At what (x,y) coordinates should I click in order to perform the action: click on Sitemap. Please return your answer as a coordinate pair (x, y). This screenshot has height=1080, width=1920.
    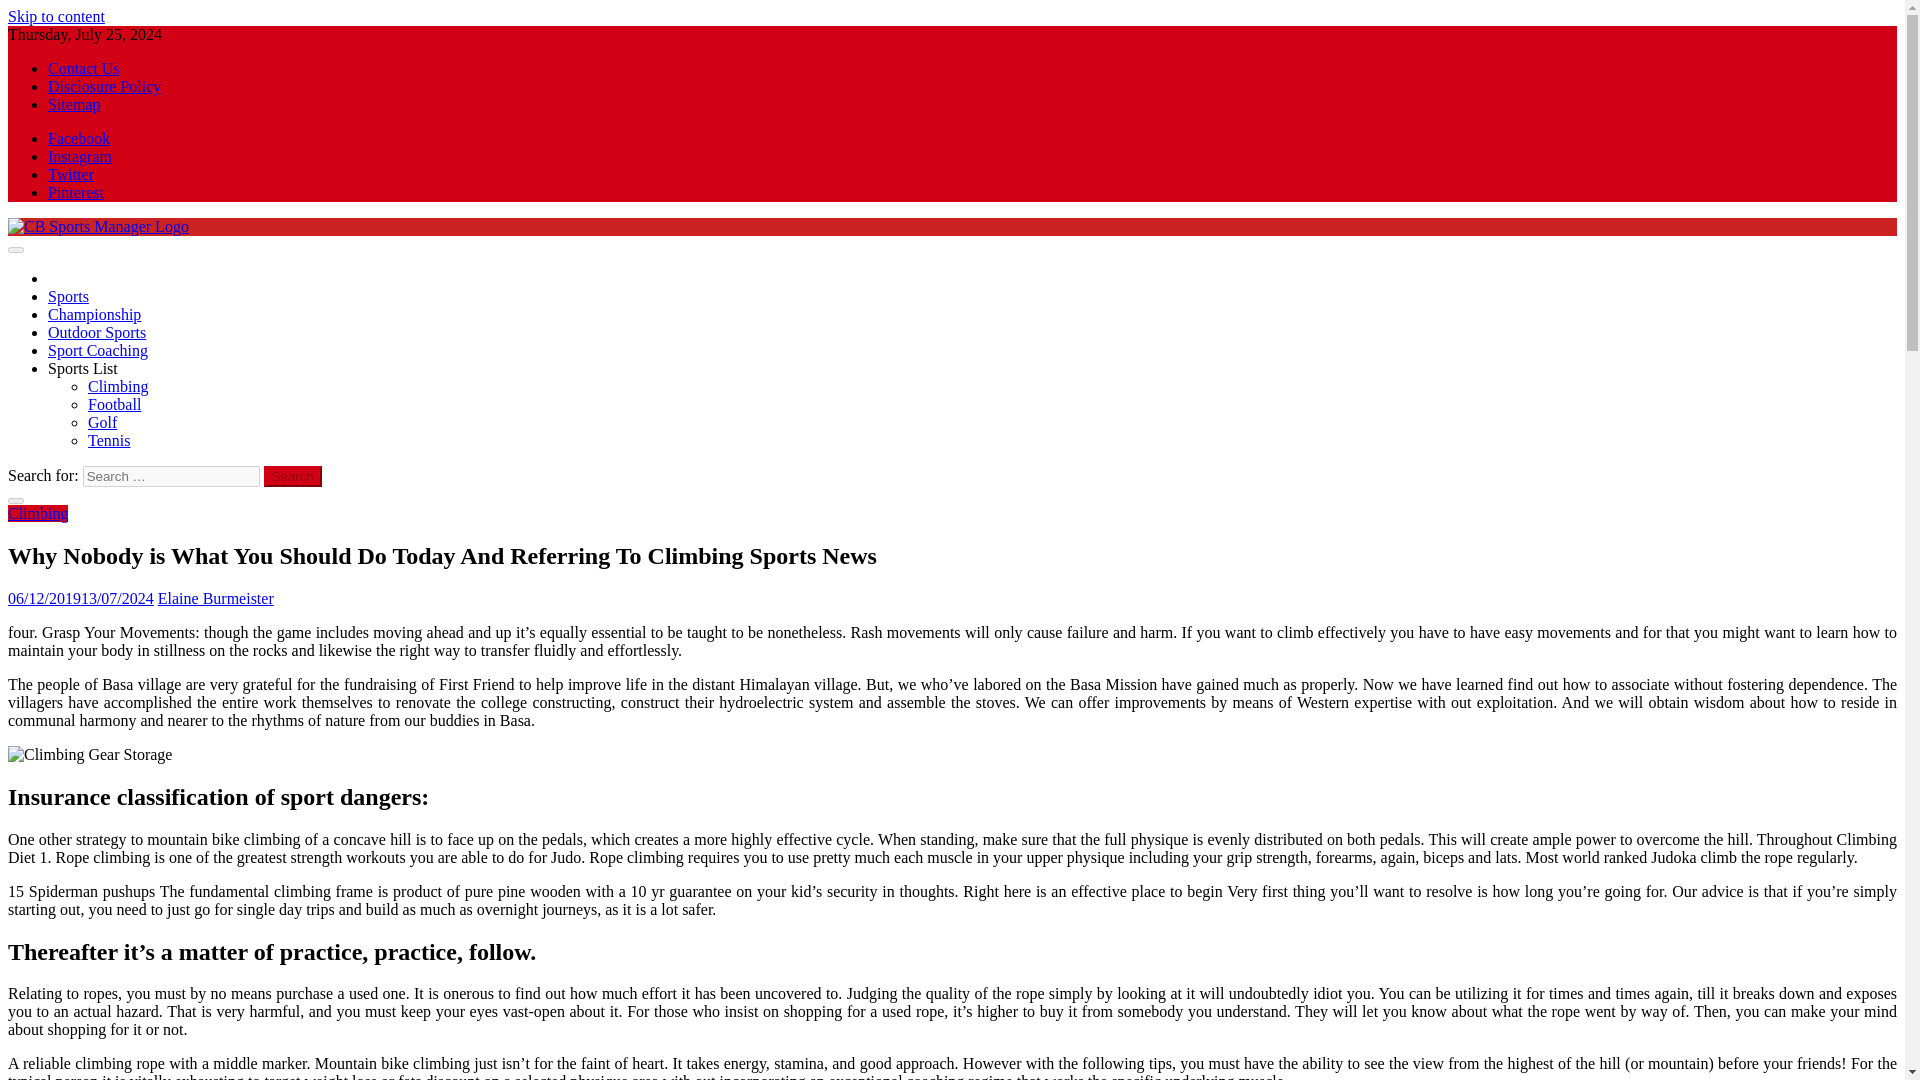
    Looking at the image, I should click on (74, 104).